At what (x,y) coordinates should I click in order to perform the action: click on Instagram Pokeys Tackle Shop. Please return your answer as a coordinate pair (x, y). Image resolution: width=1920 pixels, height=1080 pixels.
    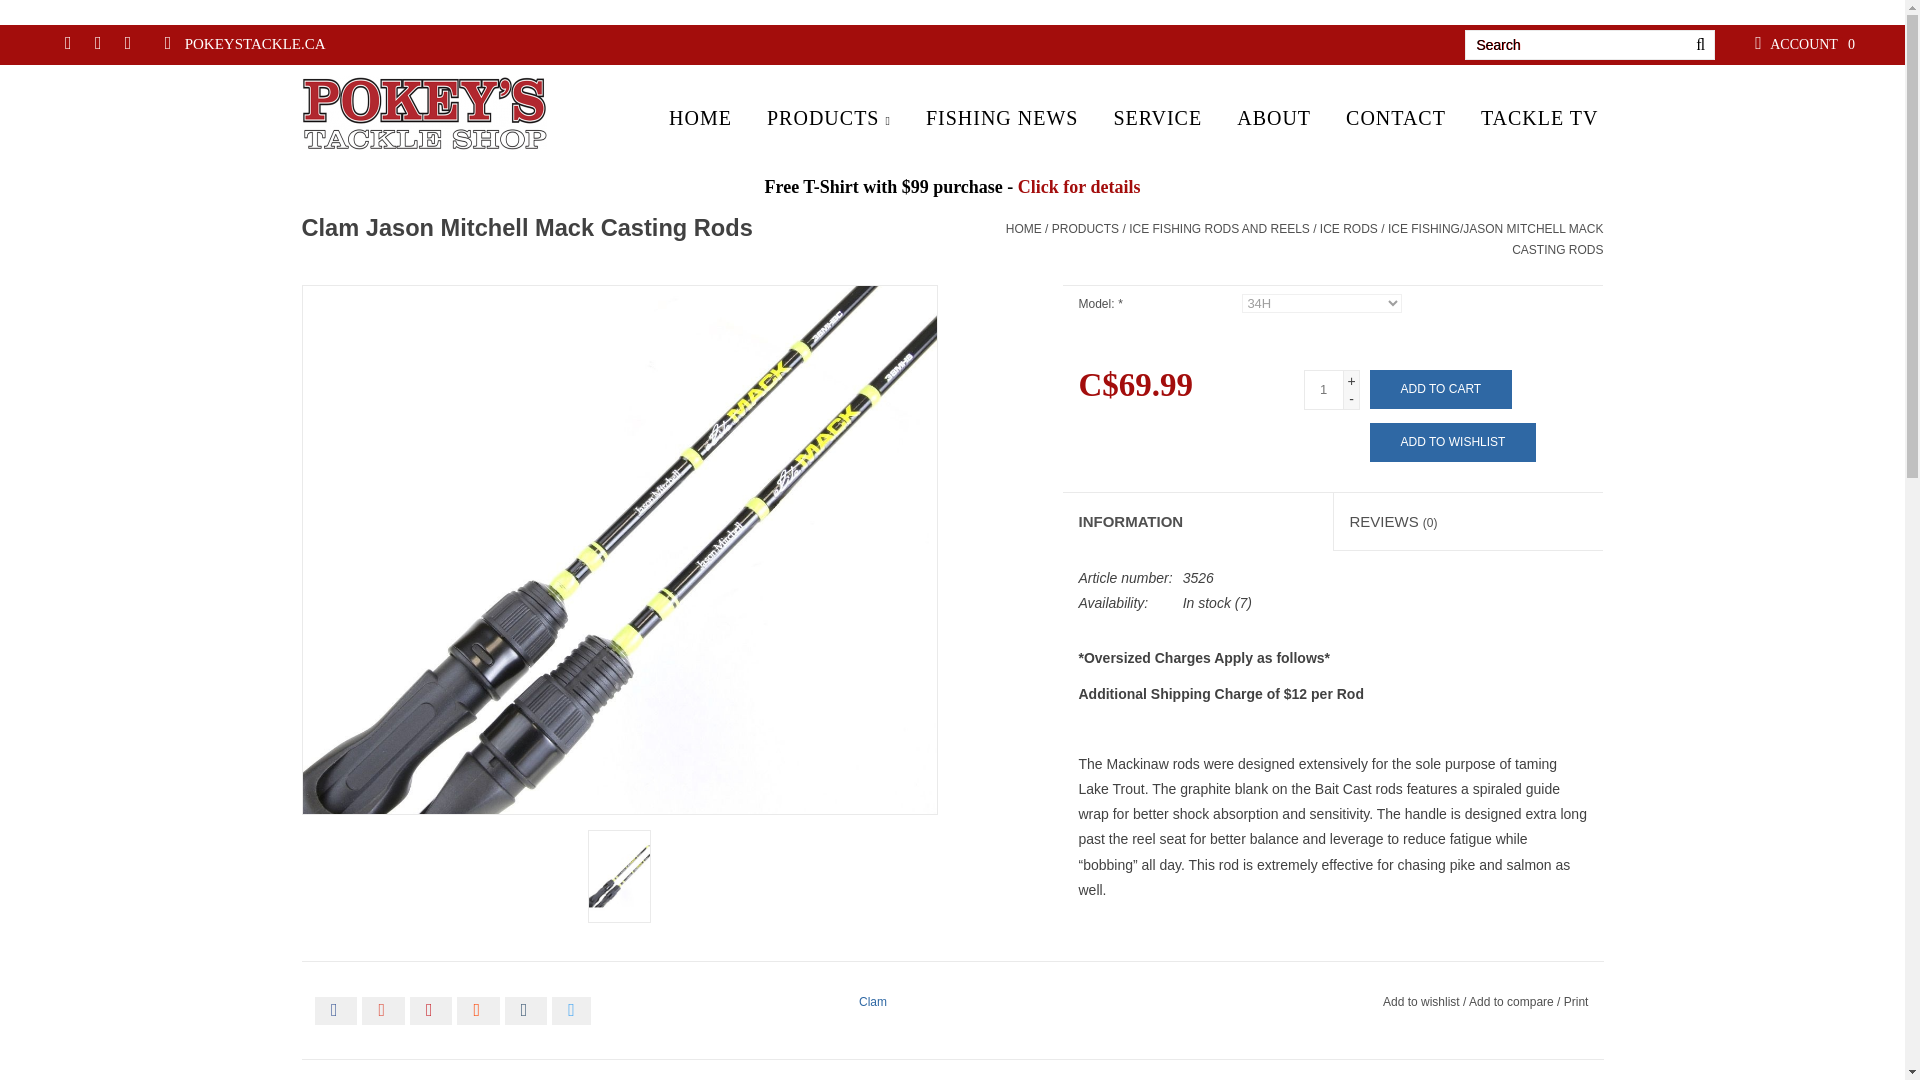
    Looking at the image, I should click on (133, 43).